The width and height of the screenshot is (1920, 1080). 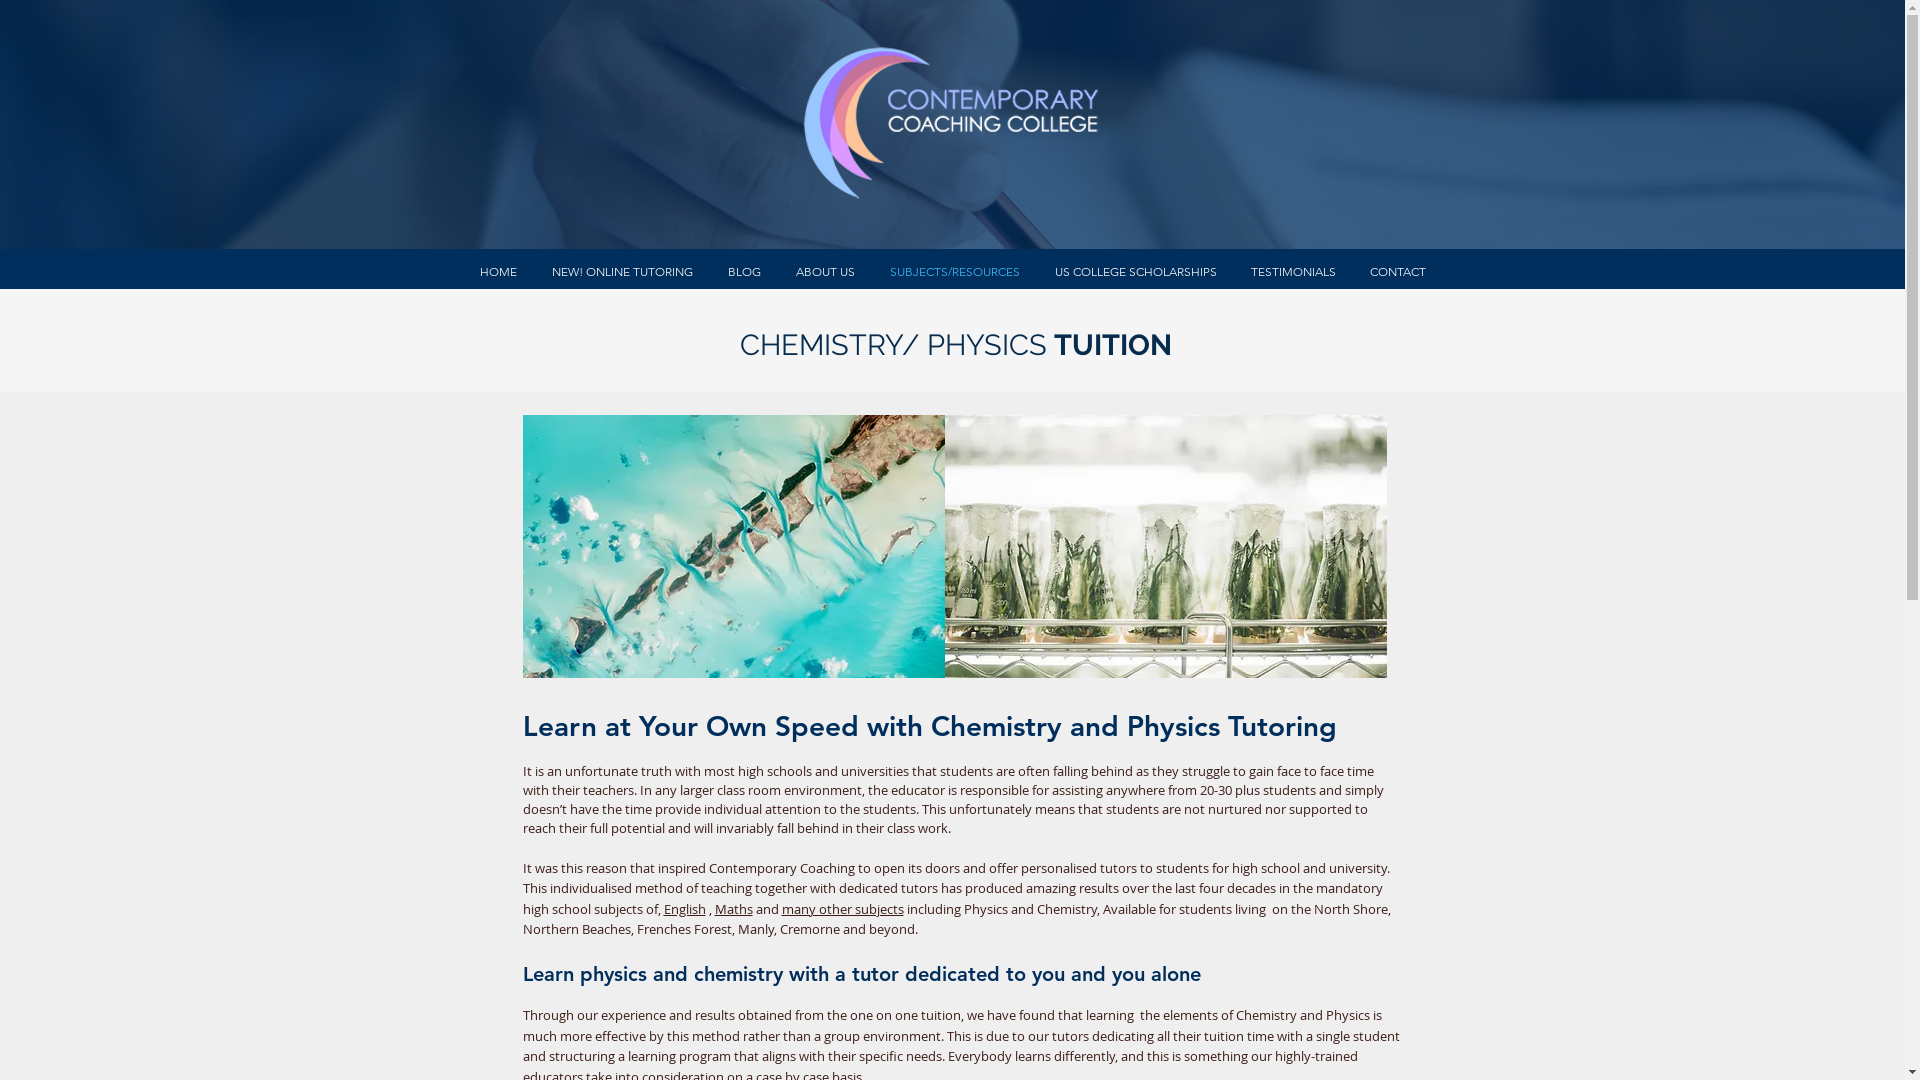 What do you see at coordinates (825, 272) in the screenshot?
I see `ABOUT US` at bounding box center [825, 272].